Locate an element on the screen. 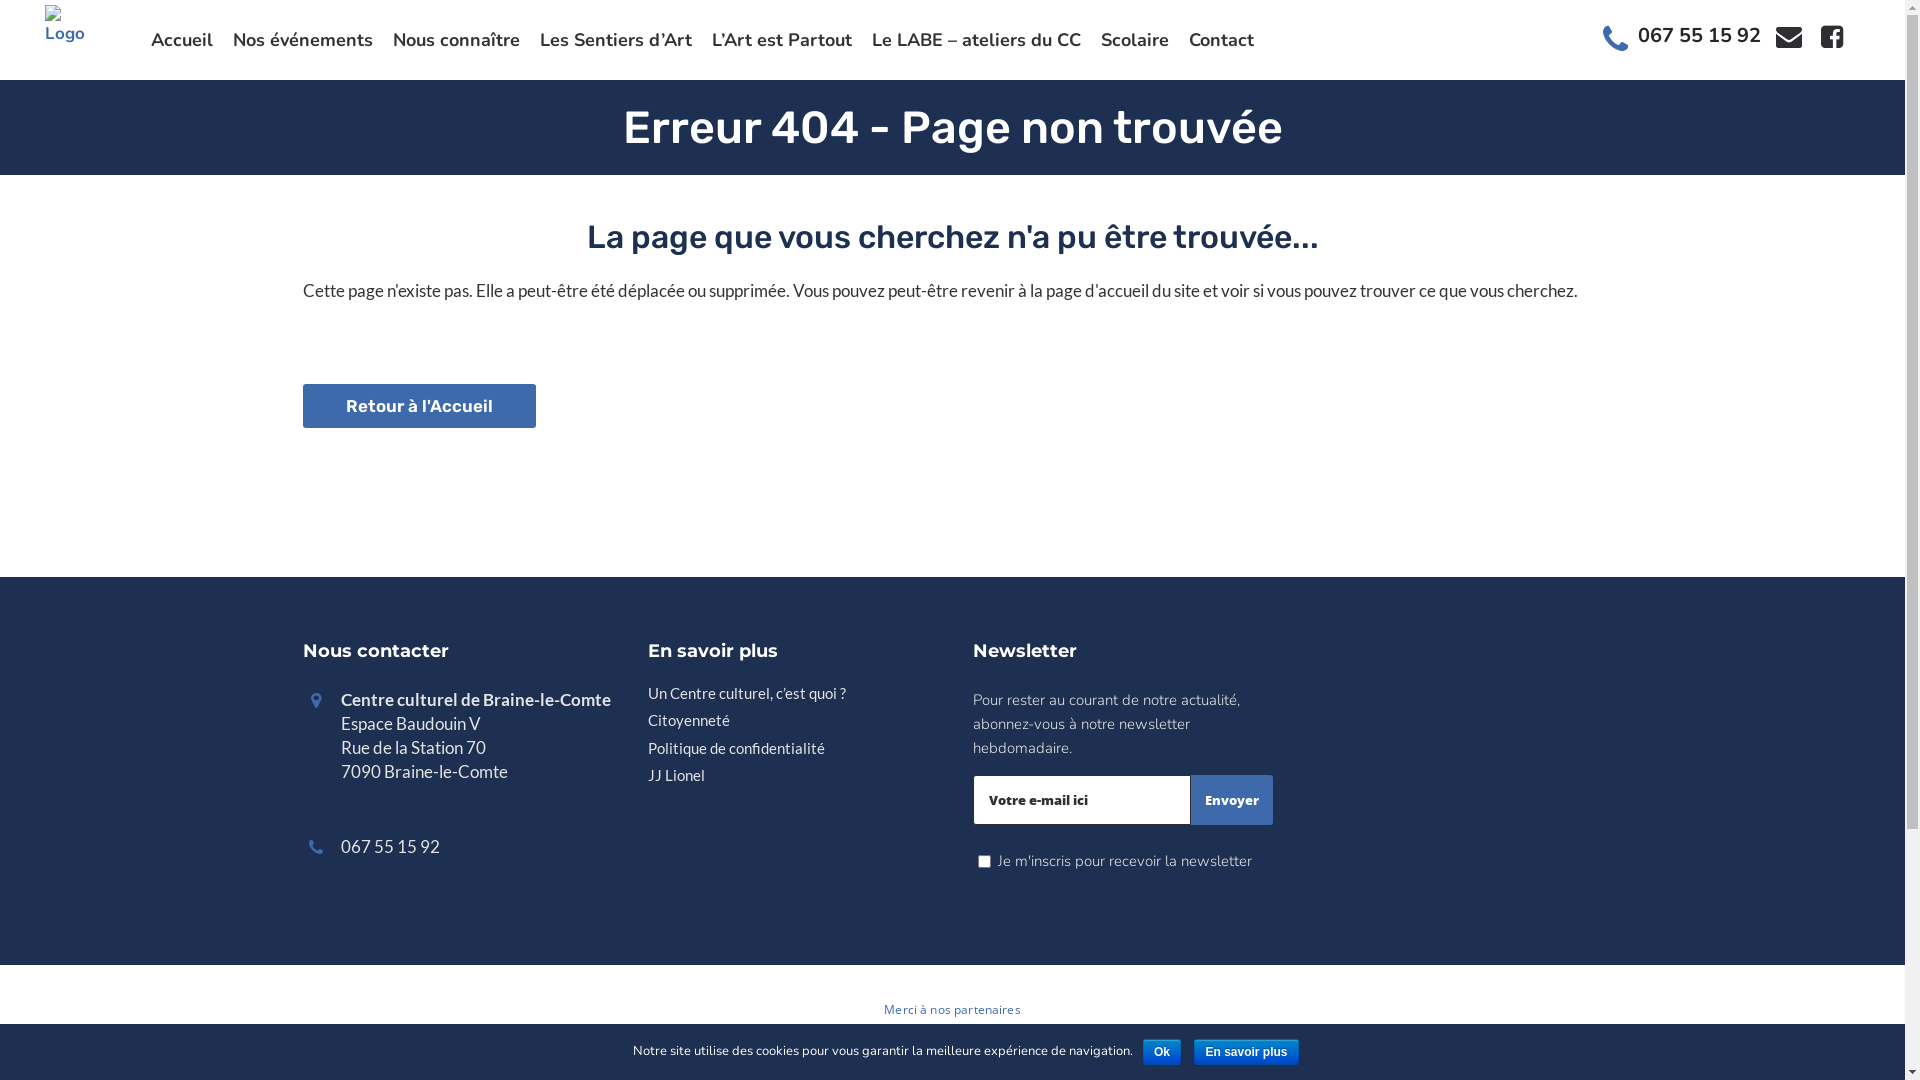 This screenshot has width=1920, height=1080. Scolaire is located at coordinates (1135, 40).